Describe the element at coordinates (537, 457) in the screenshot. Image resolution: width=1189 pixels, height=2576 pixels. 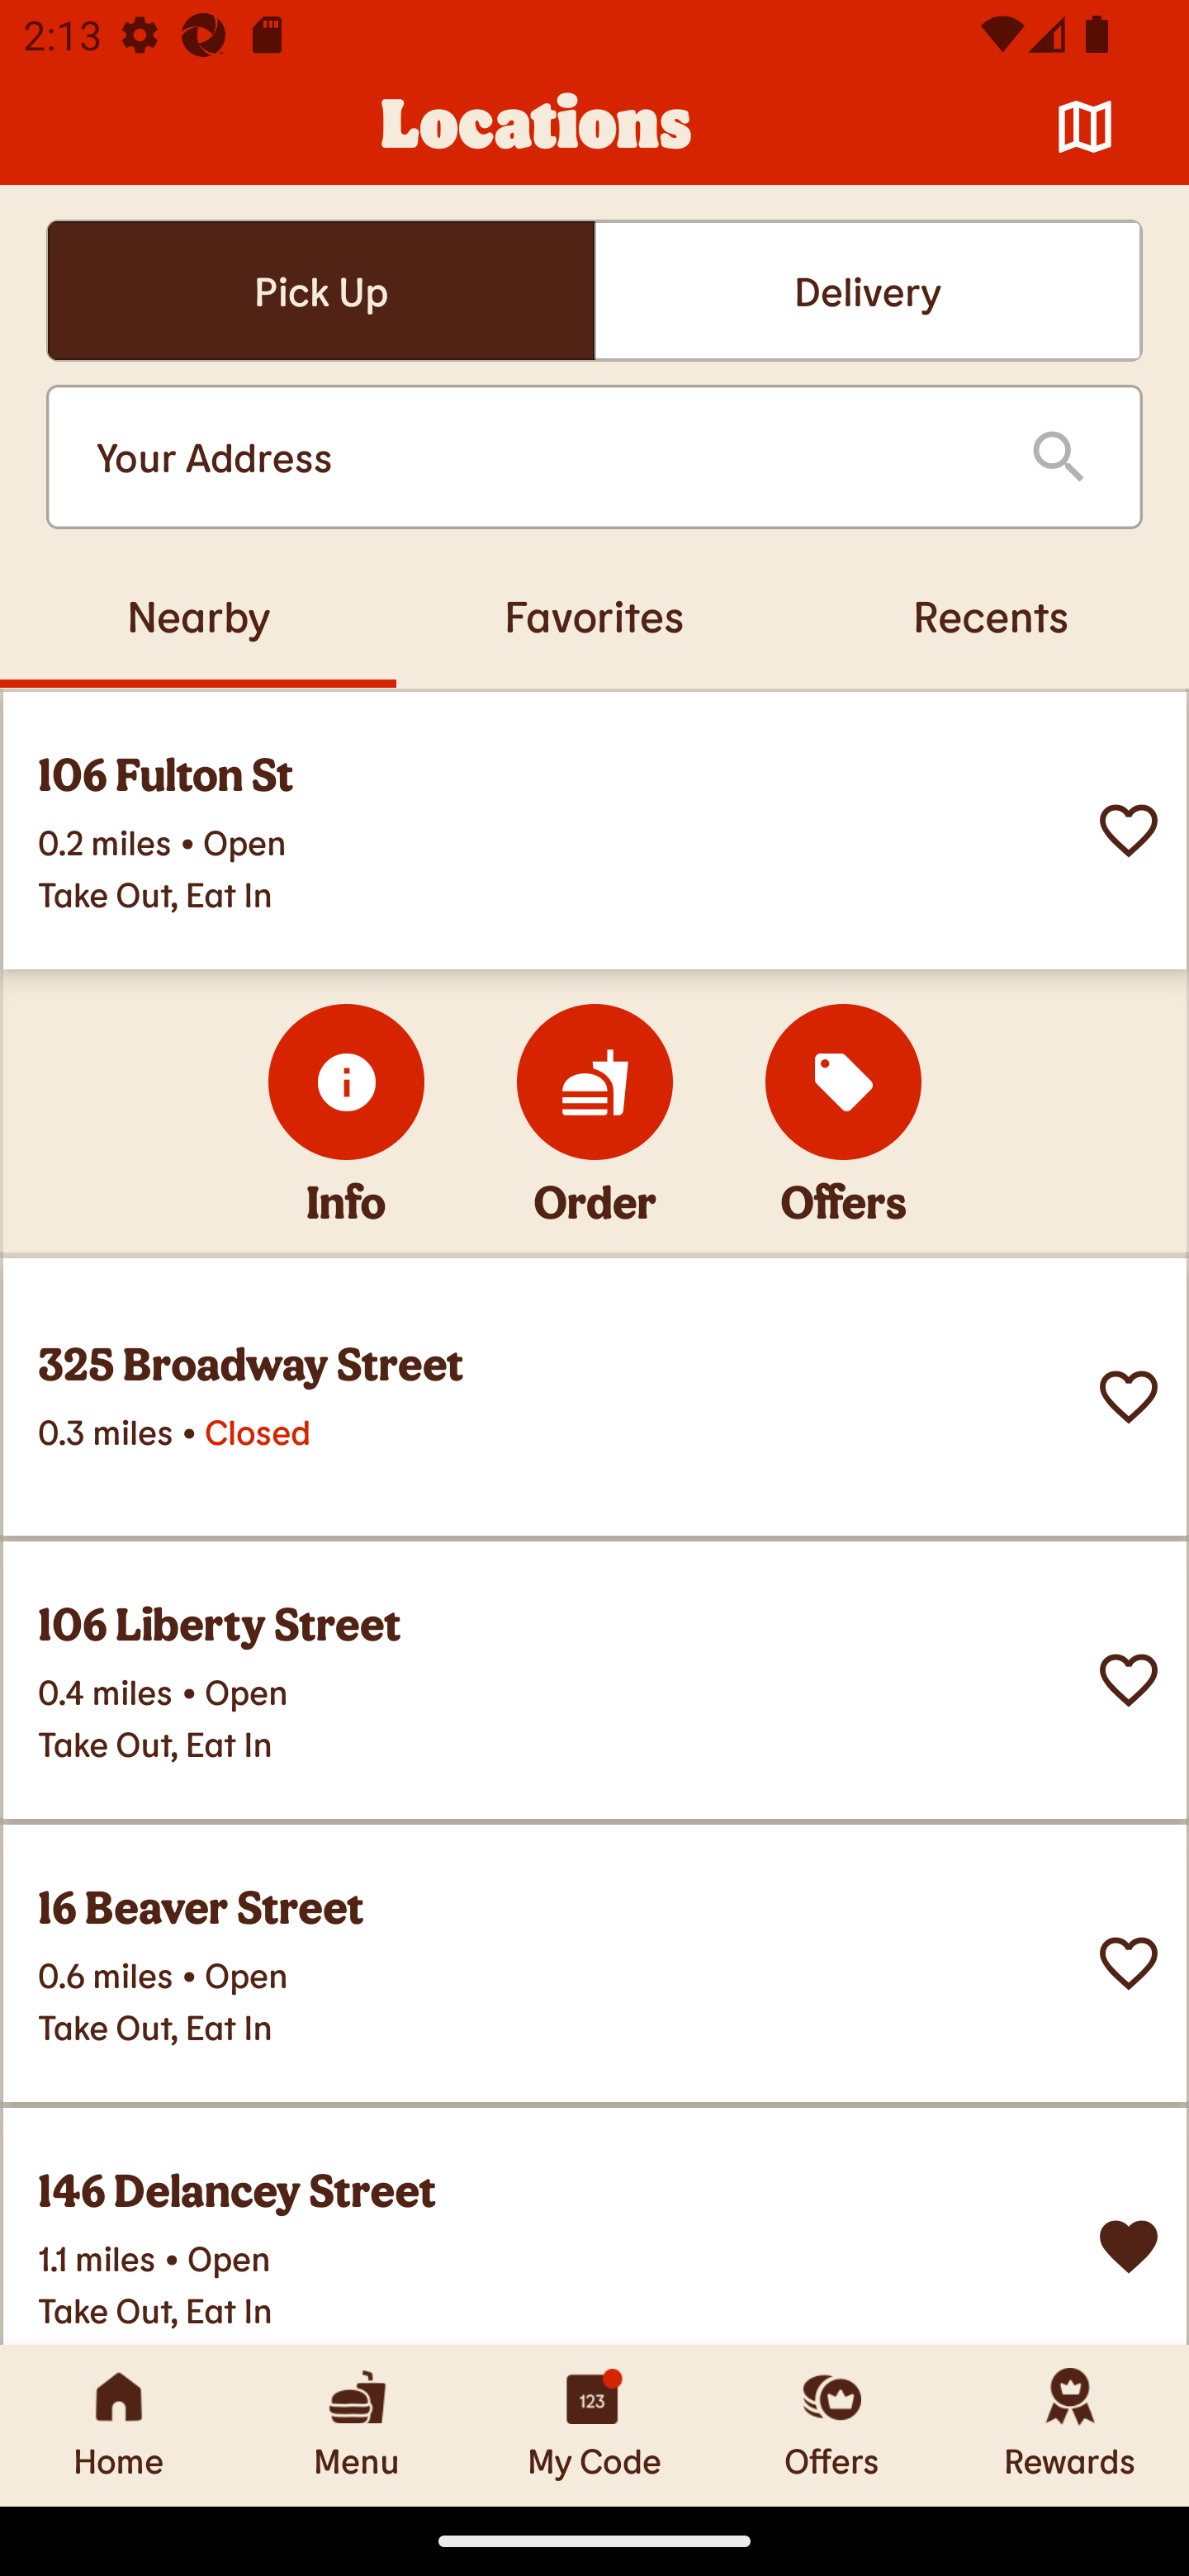
I see `Your Address` at that location.